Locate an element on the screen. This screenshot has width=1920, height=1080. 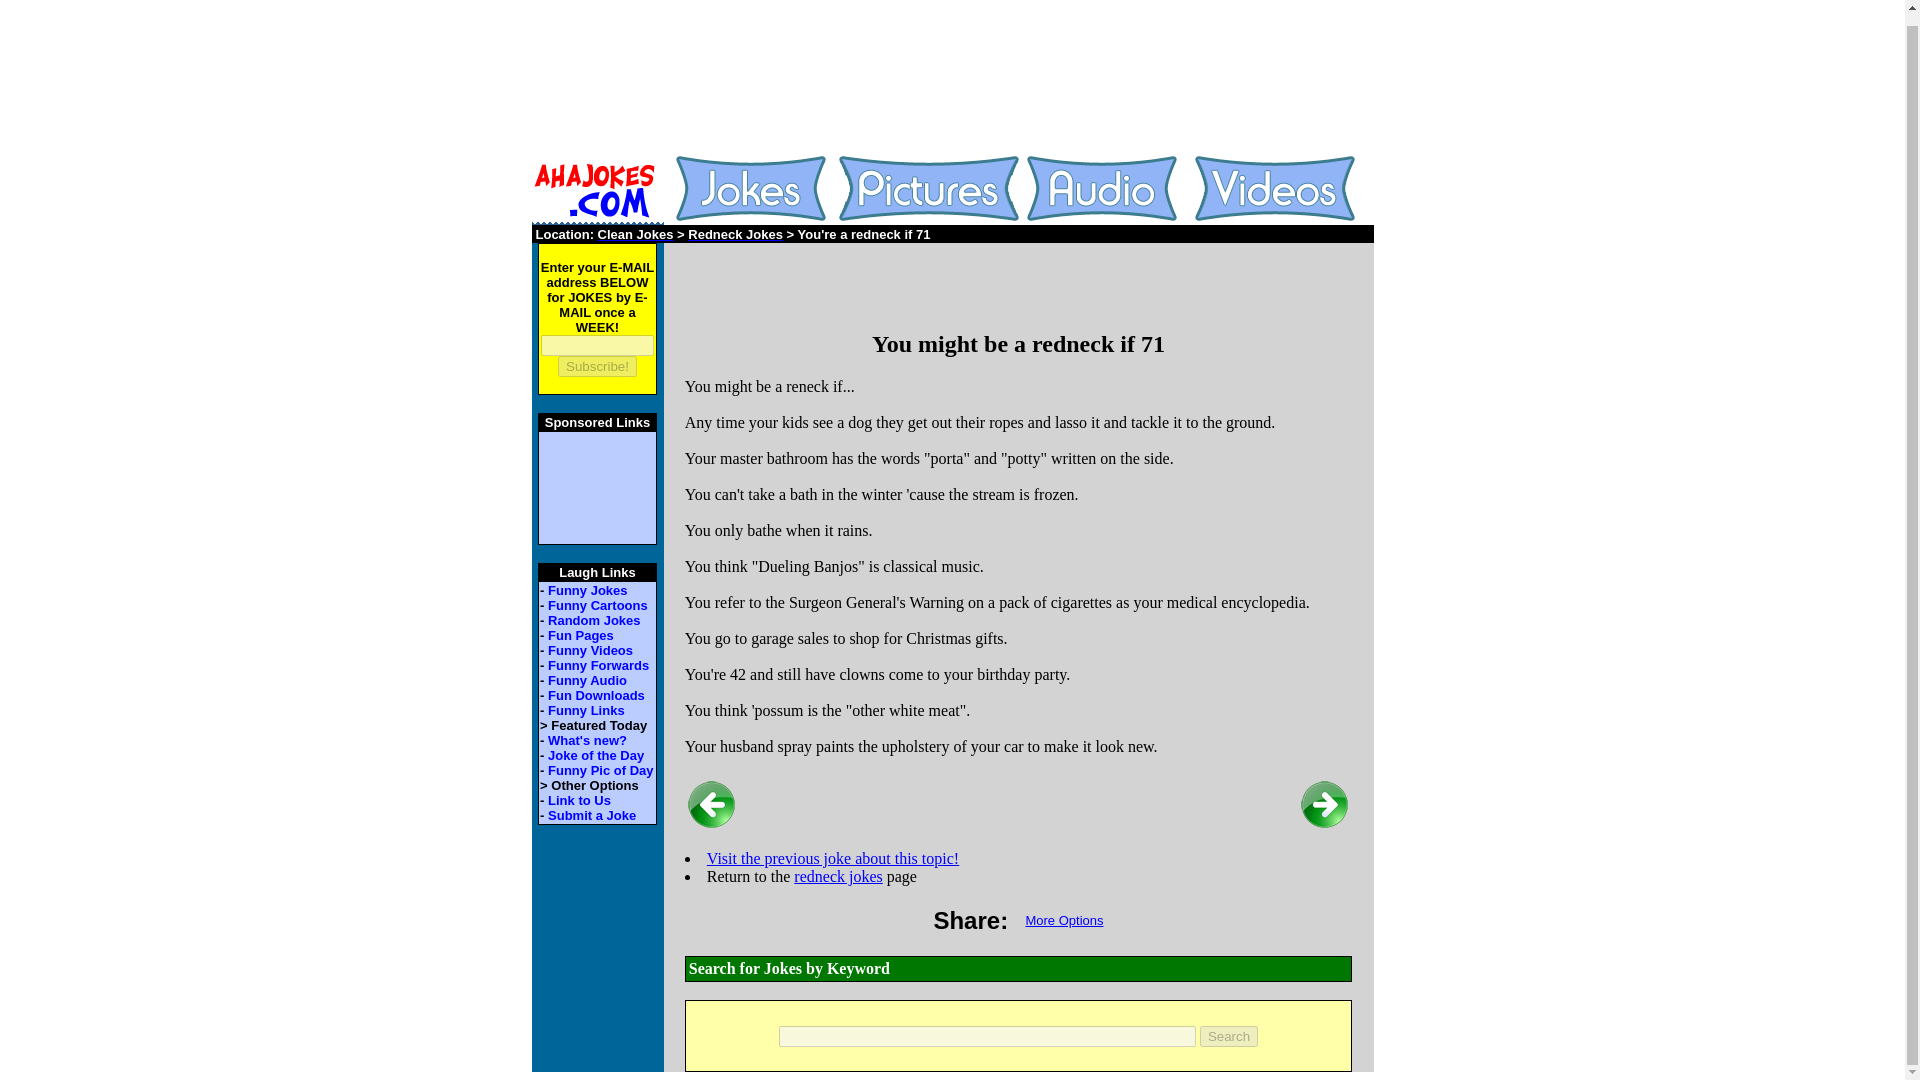
Search is located at coordinates (1228, 1036).